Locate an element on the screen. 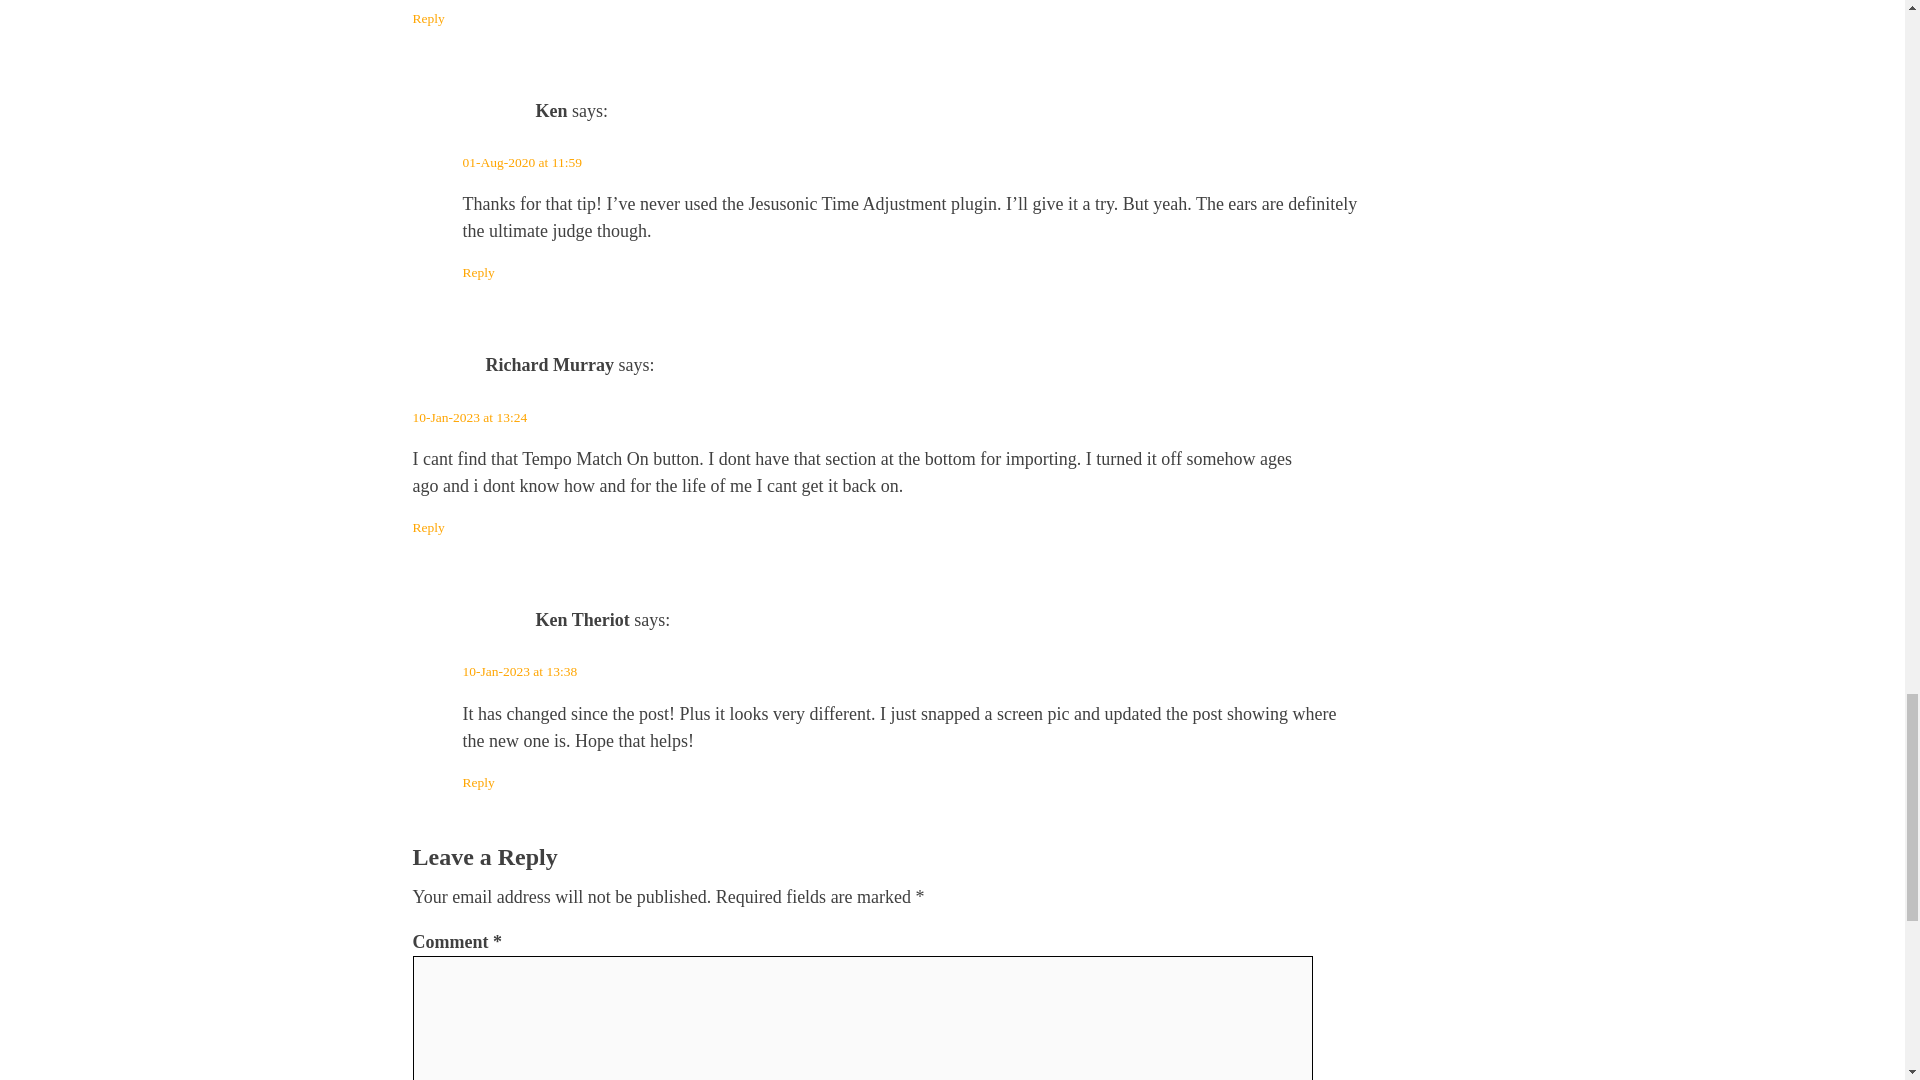 The image size is (1920, 1080). Reply is located at coordinates (428, 528).